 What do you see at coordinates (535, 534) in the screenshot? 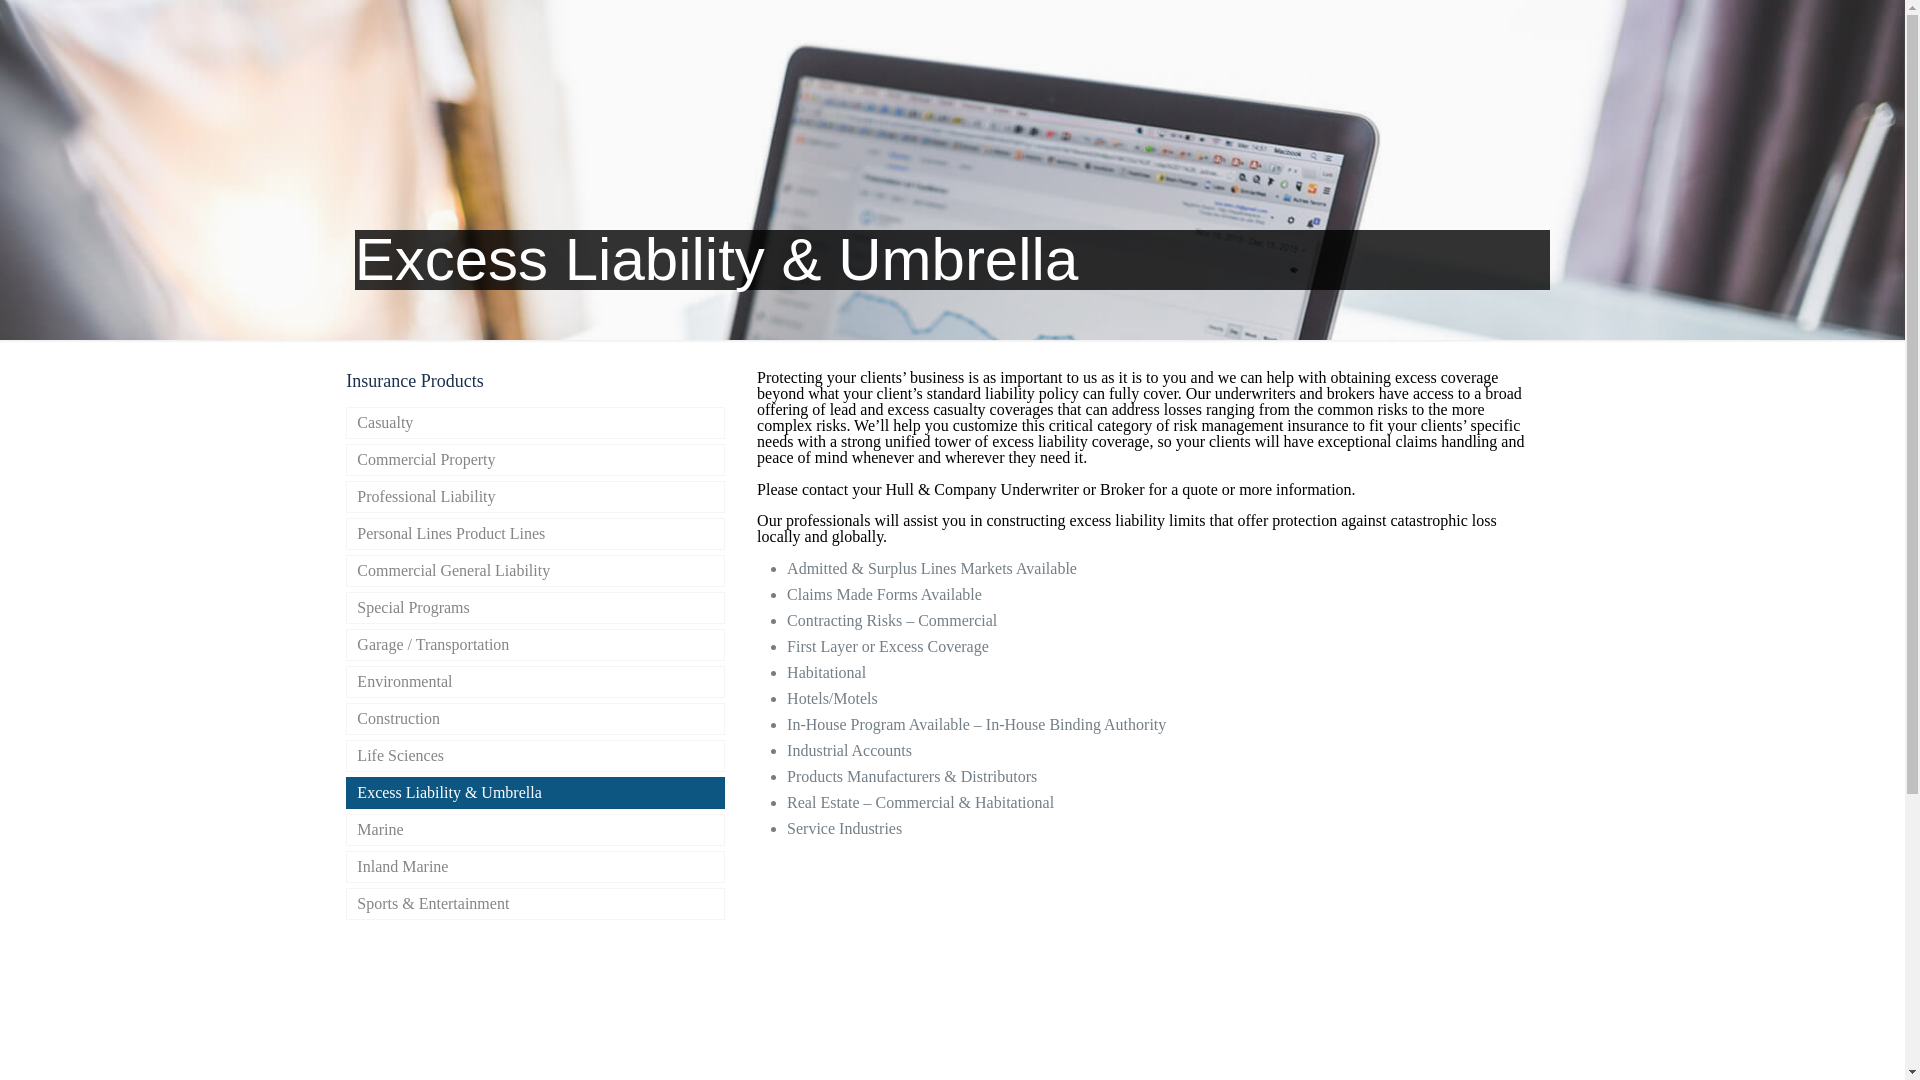
I see `Personal Lines Product Lines` at bounding box center [535, 534].